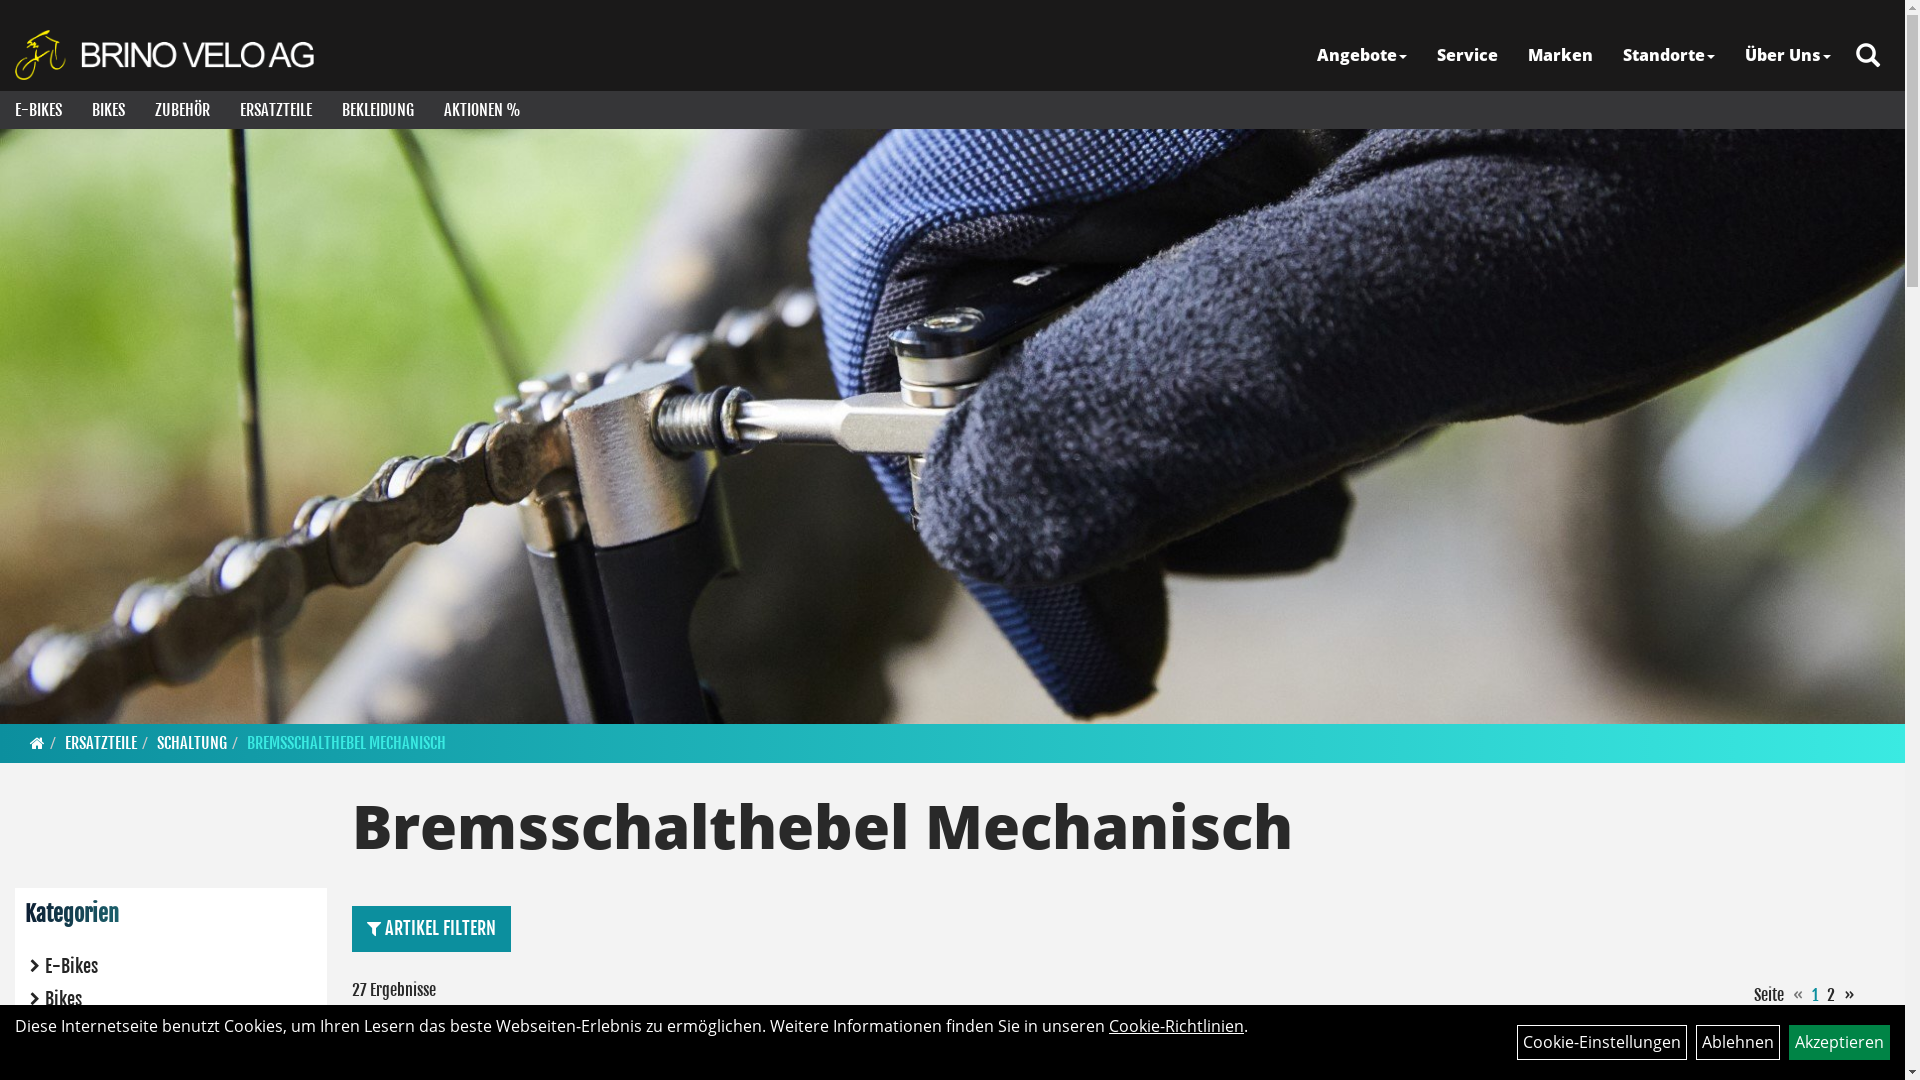  Describe the element at coordinates (1468, 55) in the screenshot. I see `Service` at that location.